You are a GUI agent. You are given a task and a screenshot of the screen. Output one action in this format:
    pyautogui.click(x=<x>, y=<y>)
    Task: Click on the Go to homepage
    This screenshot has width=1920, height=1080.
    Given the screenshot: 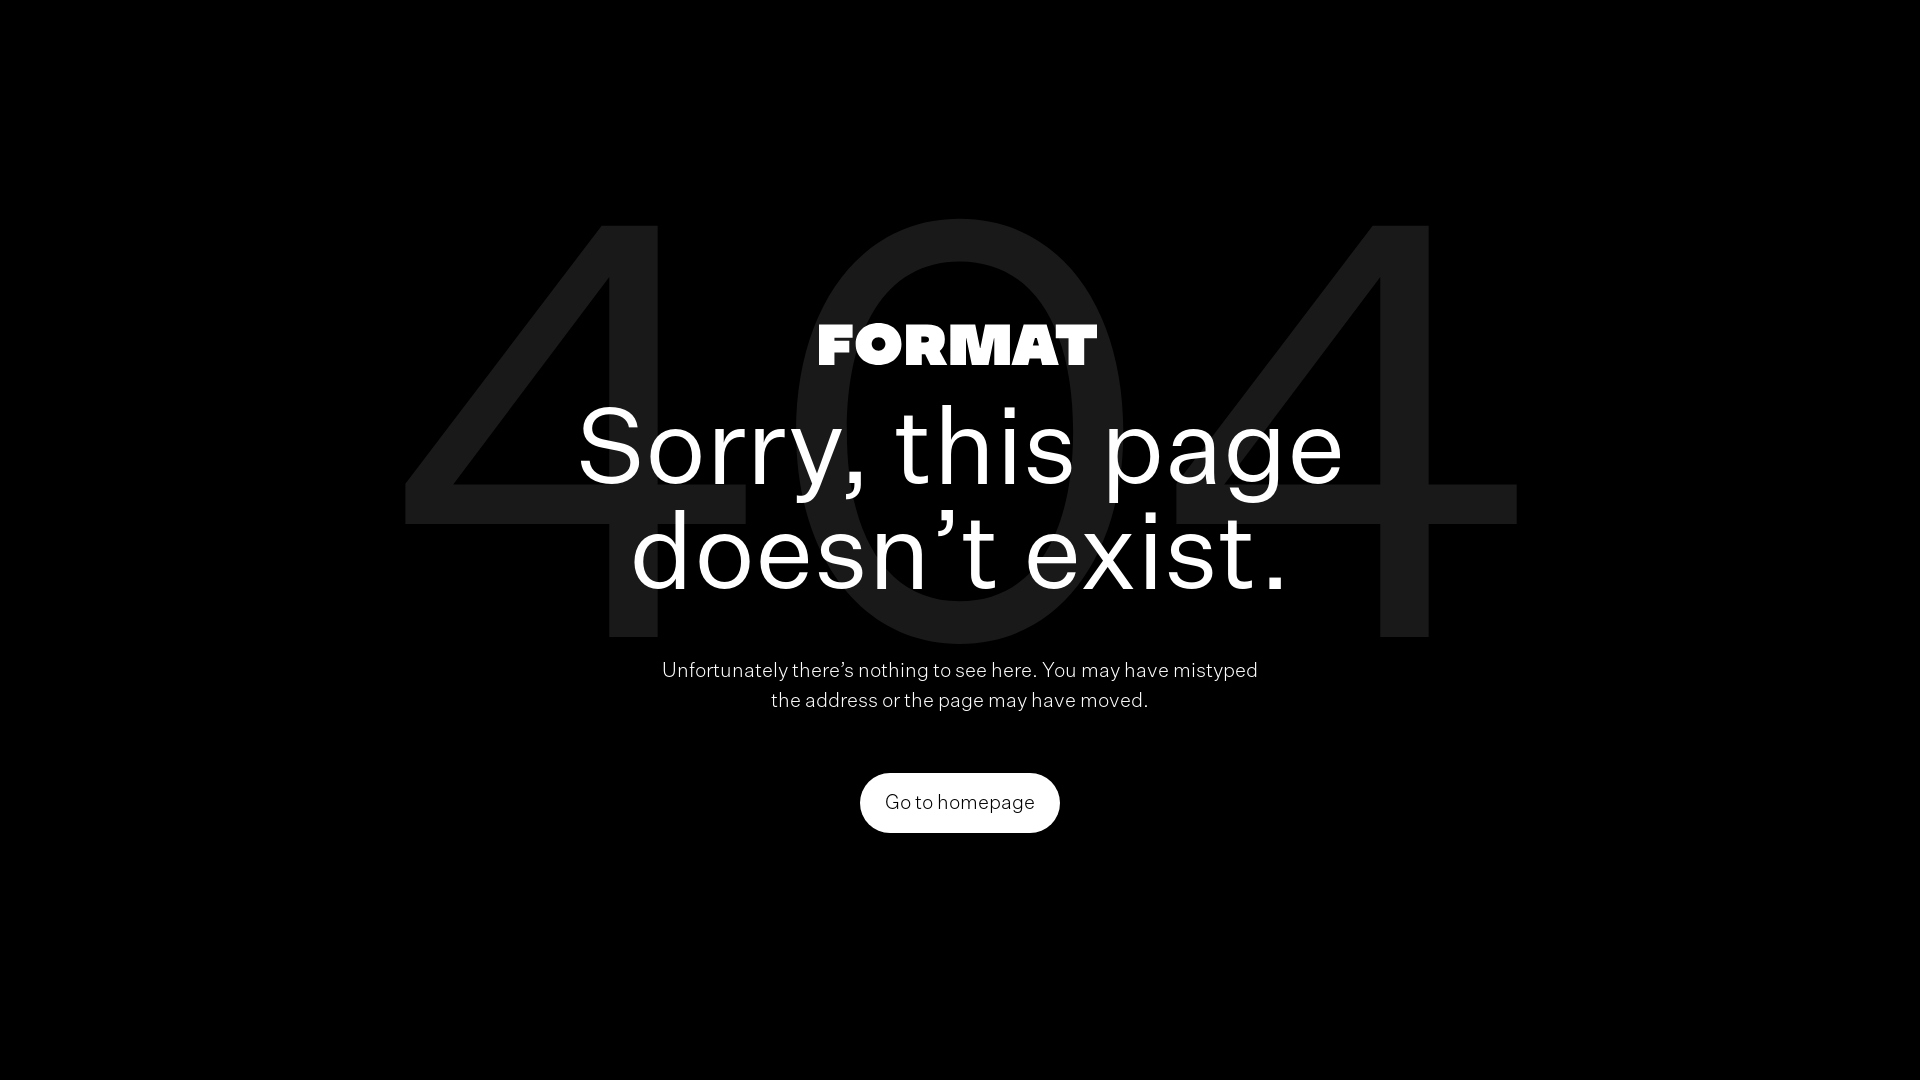 What is the action you would take?
    pyautogui.click(x=960, y=803)
    